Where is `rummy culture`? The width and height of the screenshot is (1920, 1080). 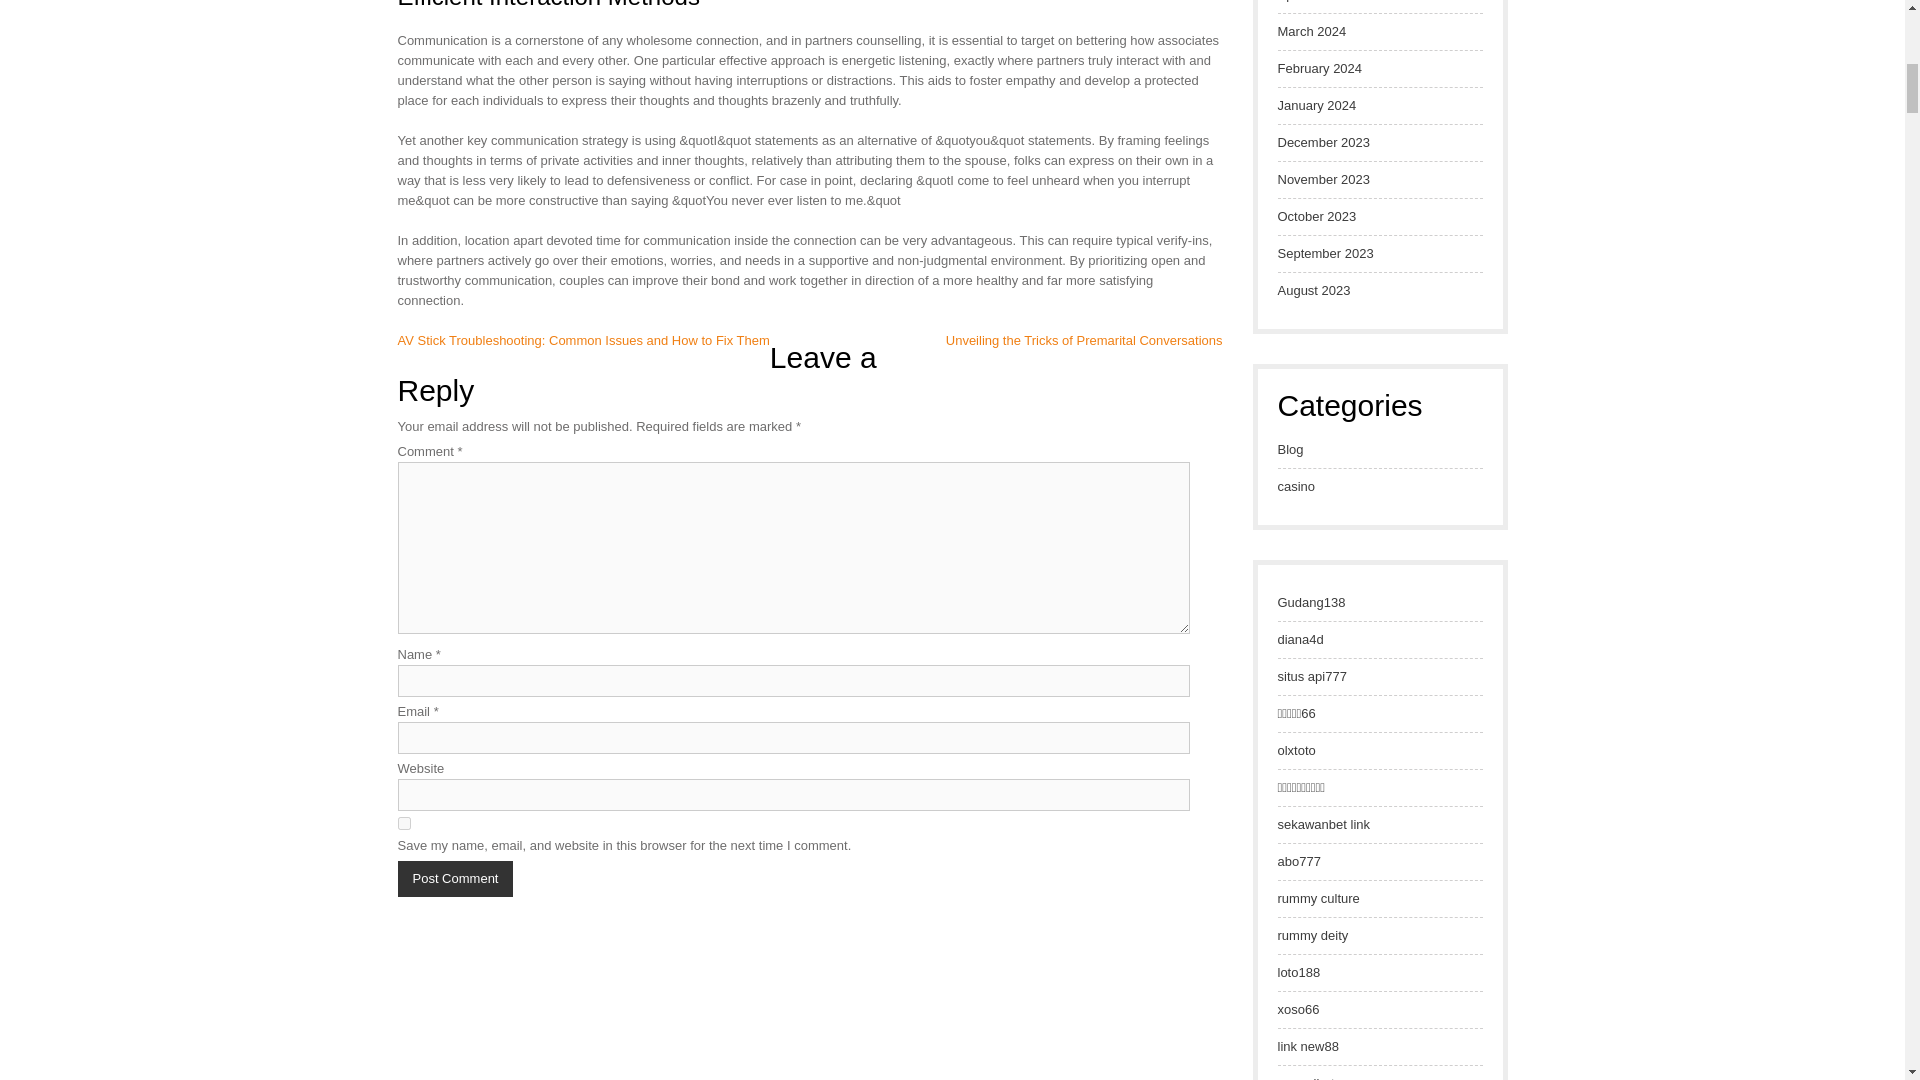 rummy culture is located at coordinates (1318, 898).